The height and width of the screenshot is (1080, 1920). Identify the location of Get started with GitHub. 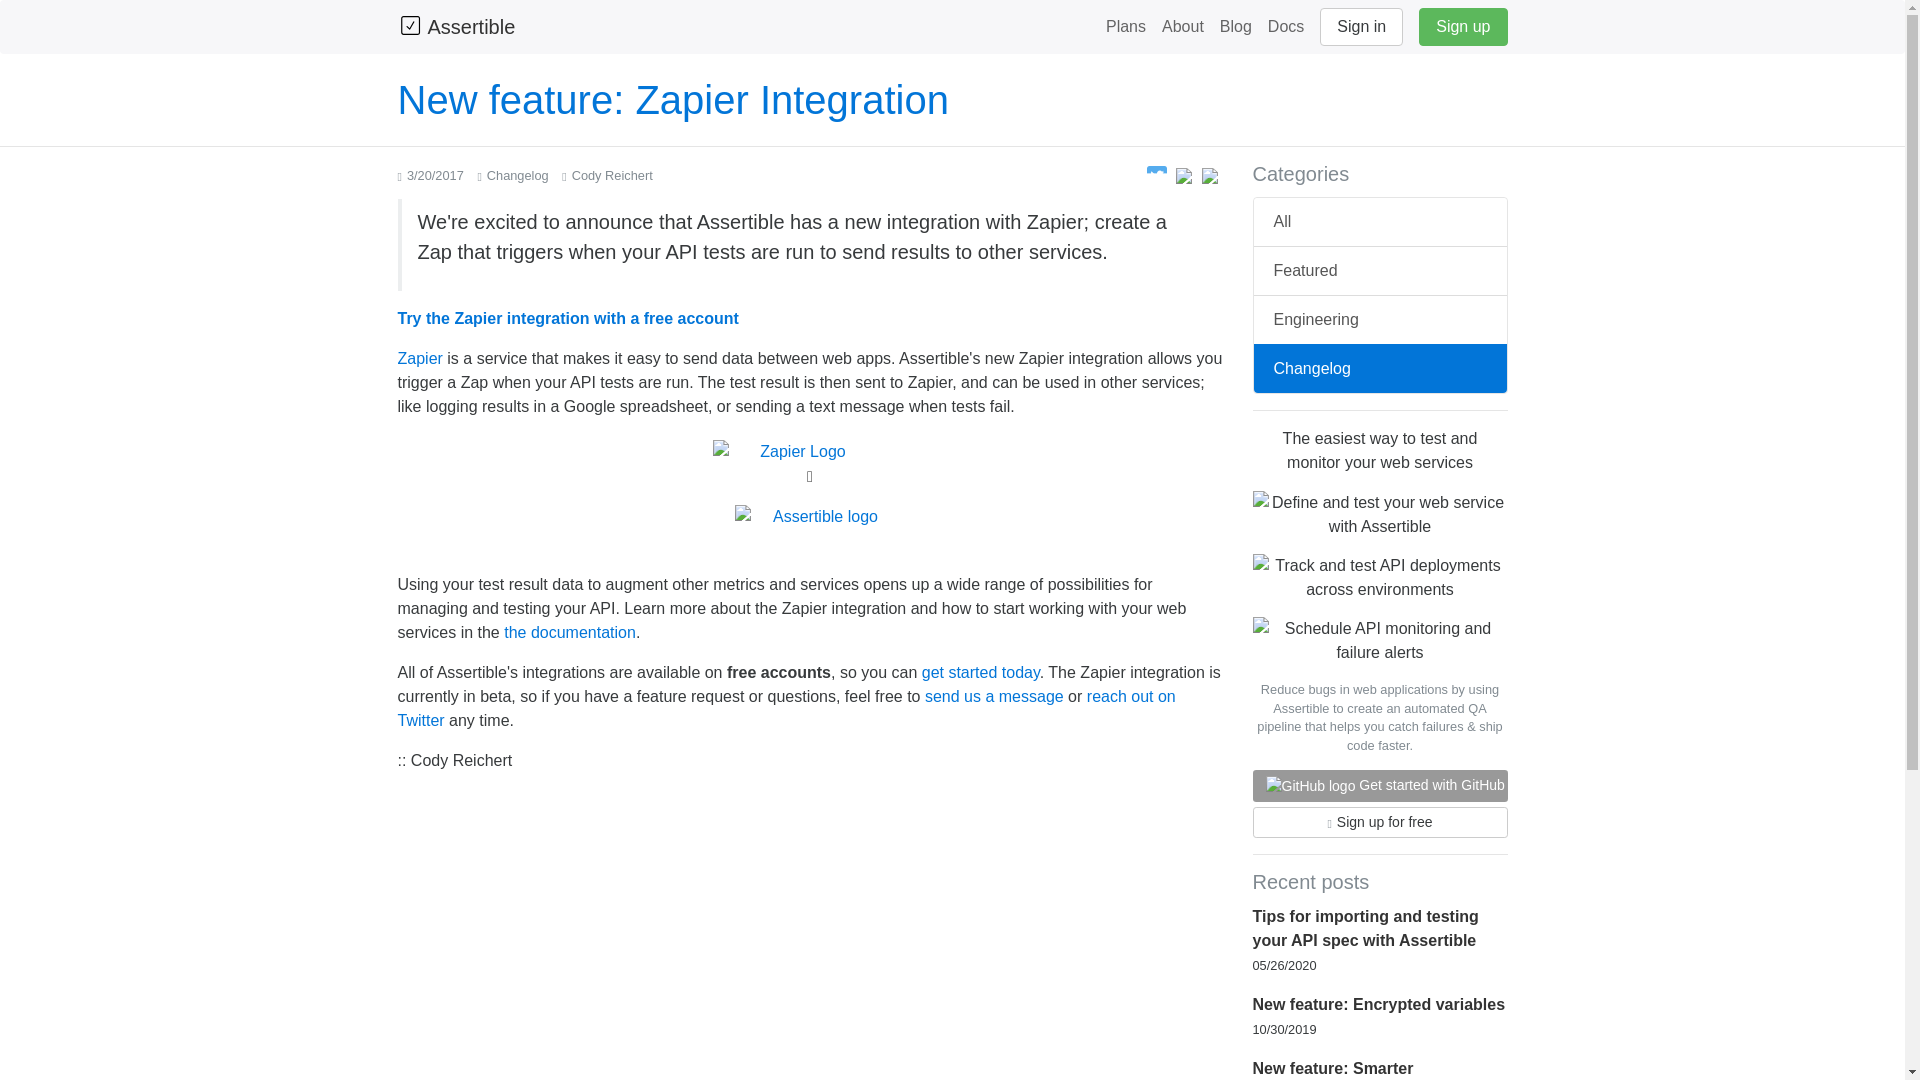
(1379, 786).